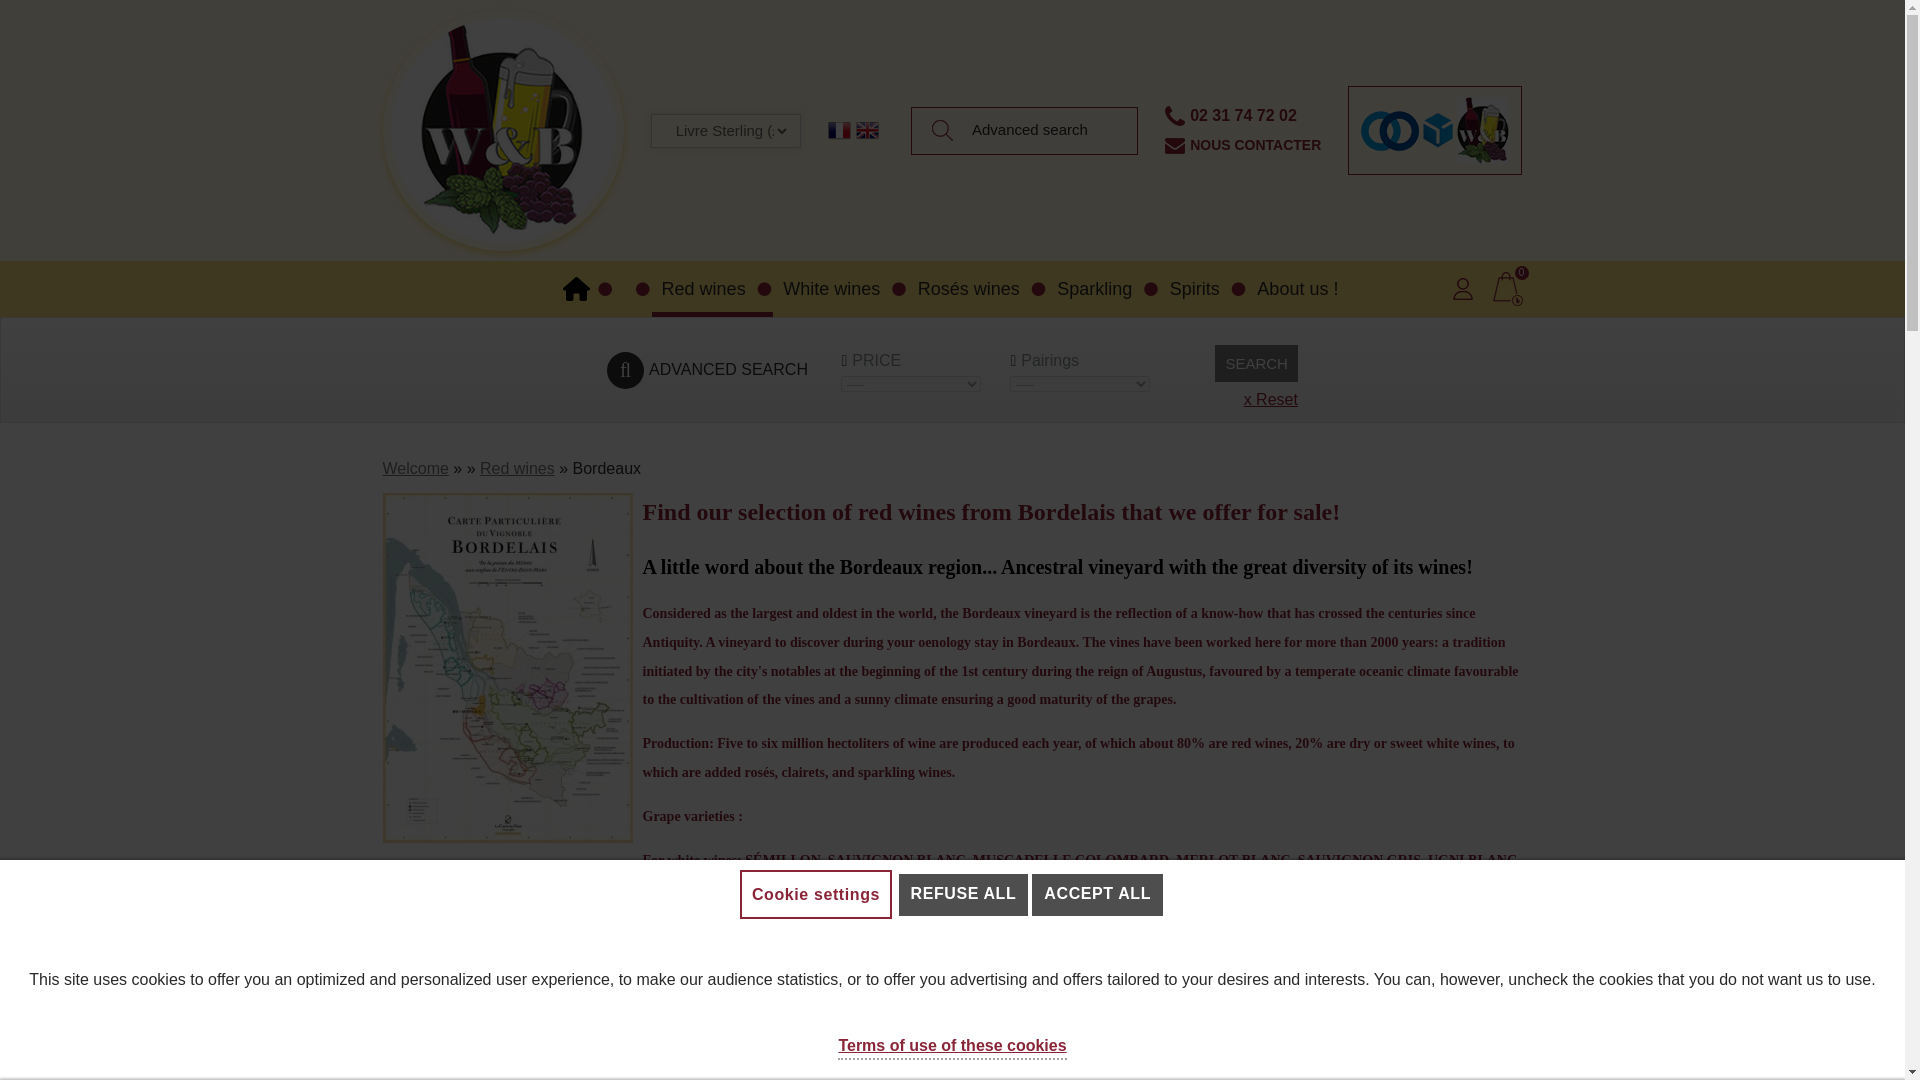 This screenshot has height=1080, width=1920. I want to click on 02 31 74 72 02, so click(1244, 115).